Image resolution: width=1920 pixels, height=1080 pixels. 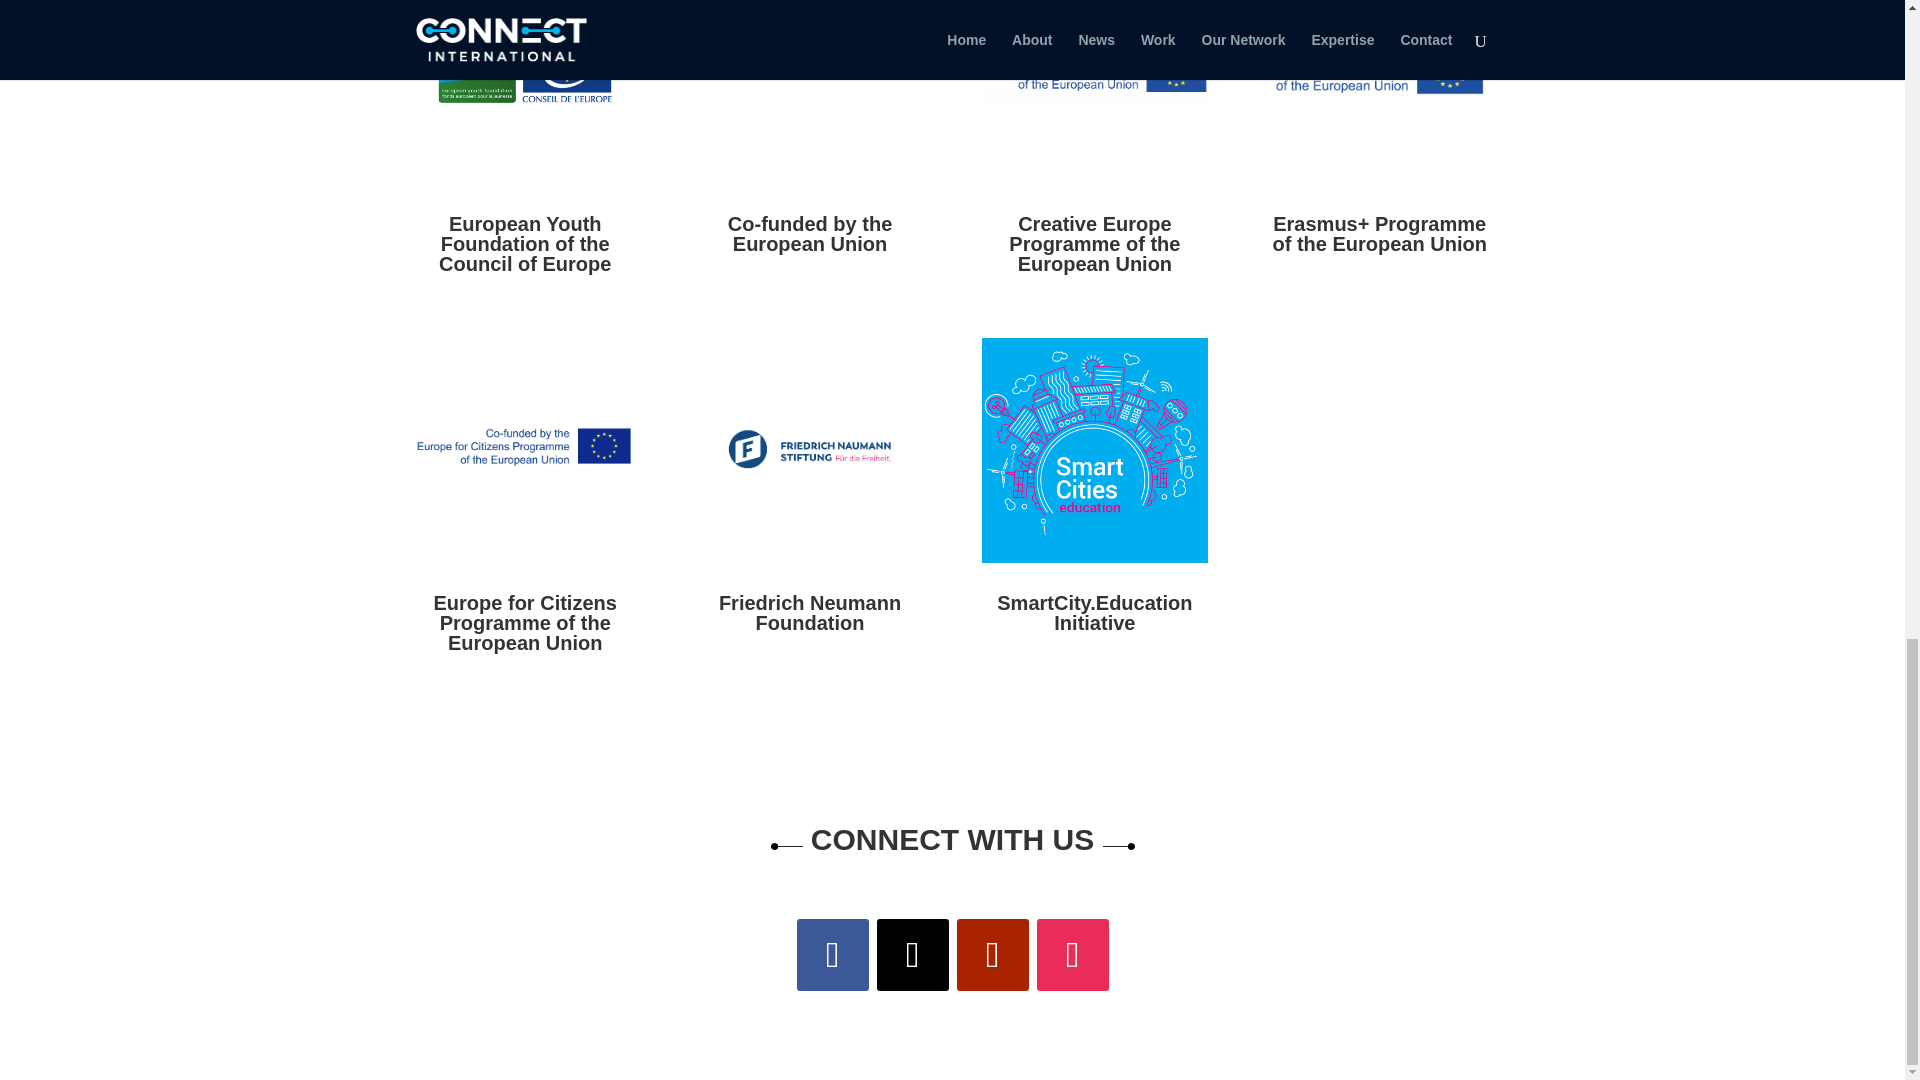 What do you see at coordinates (912, 955) in the screenshot?
I see `Follow on X` at bounding box center [912, 955].